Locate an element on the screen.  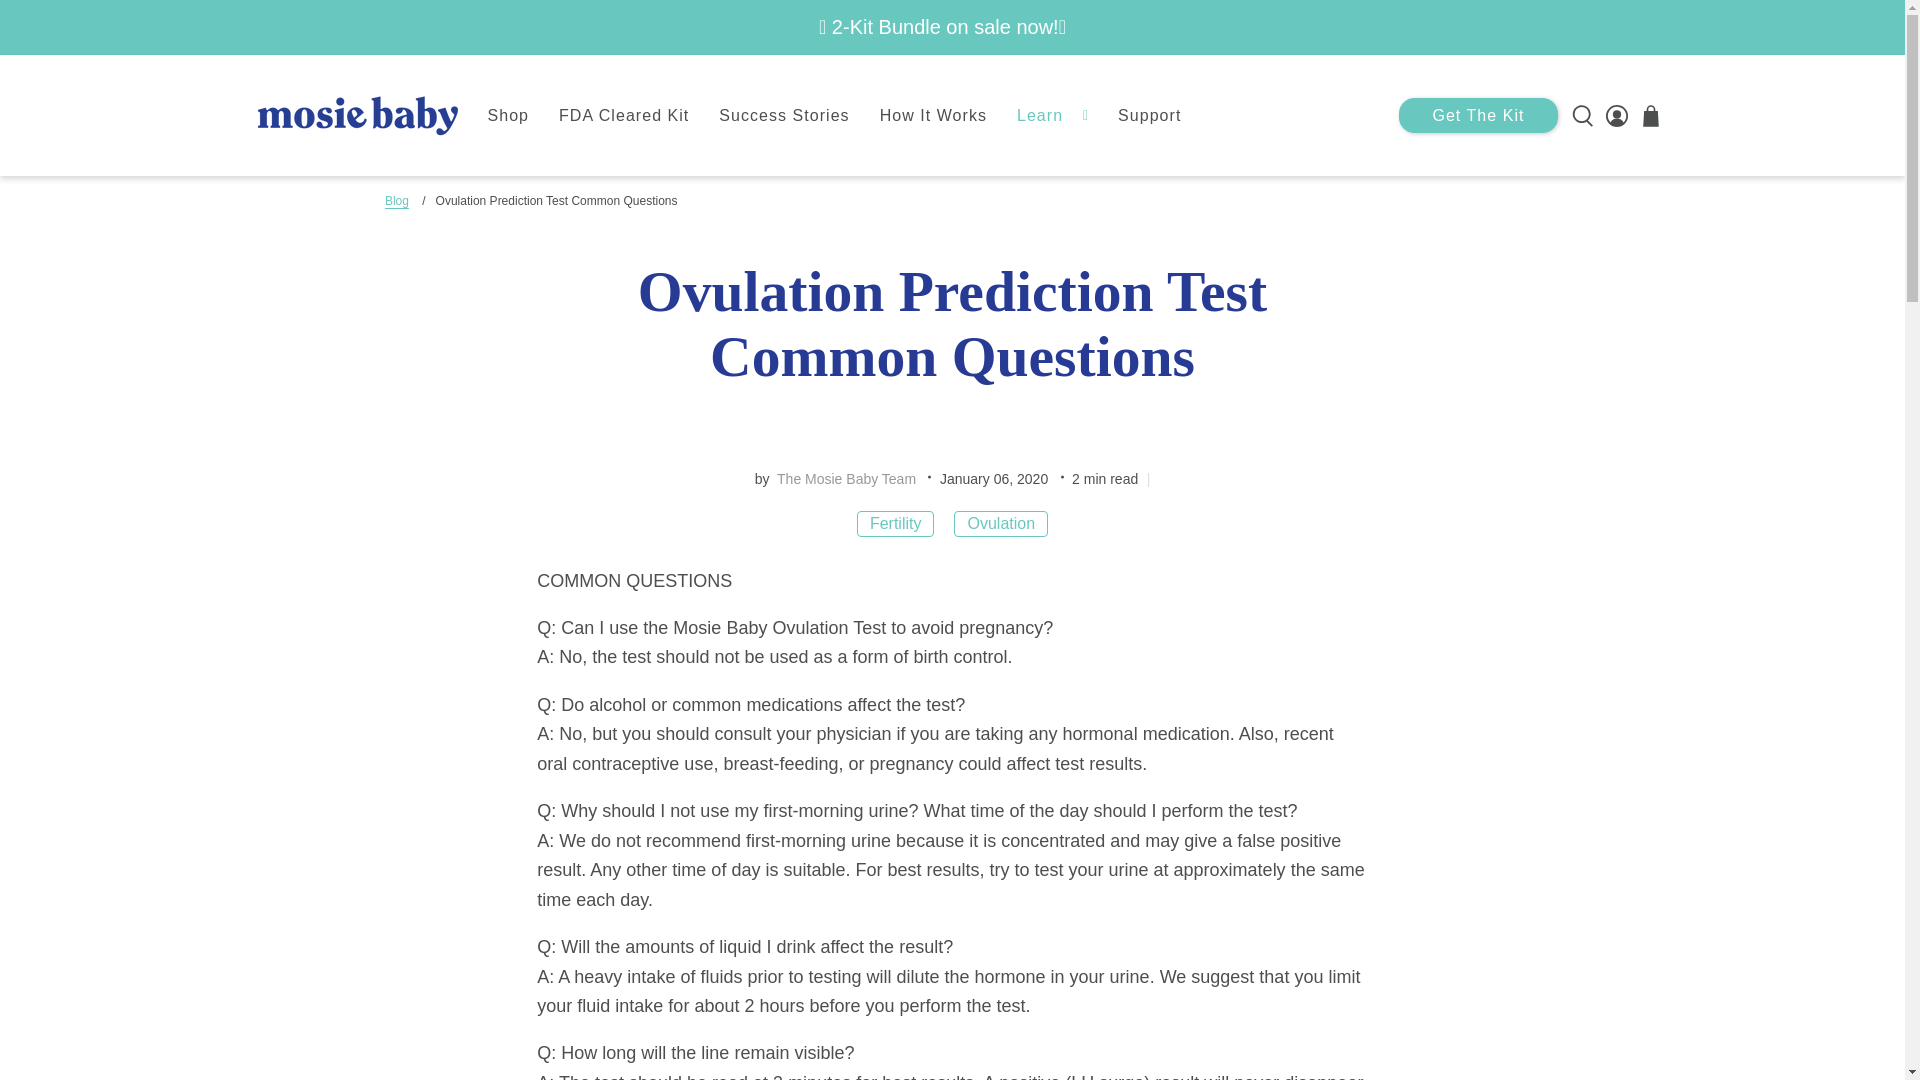
Learn is located at coordinates (1052, 116).